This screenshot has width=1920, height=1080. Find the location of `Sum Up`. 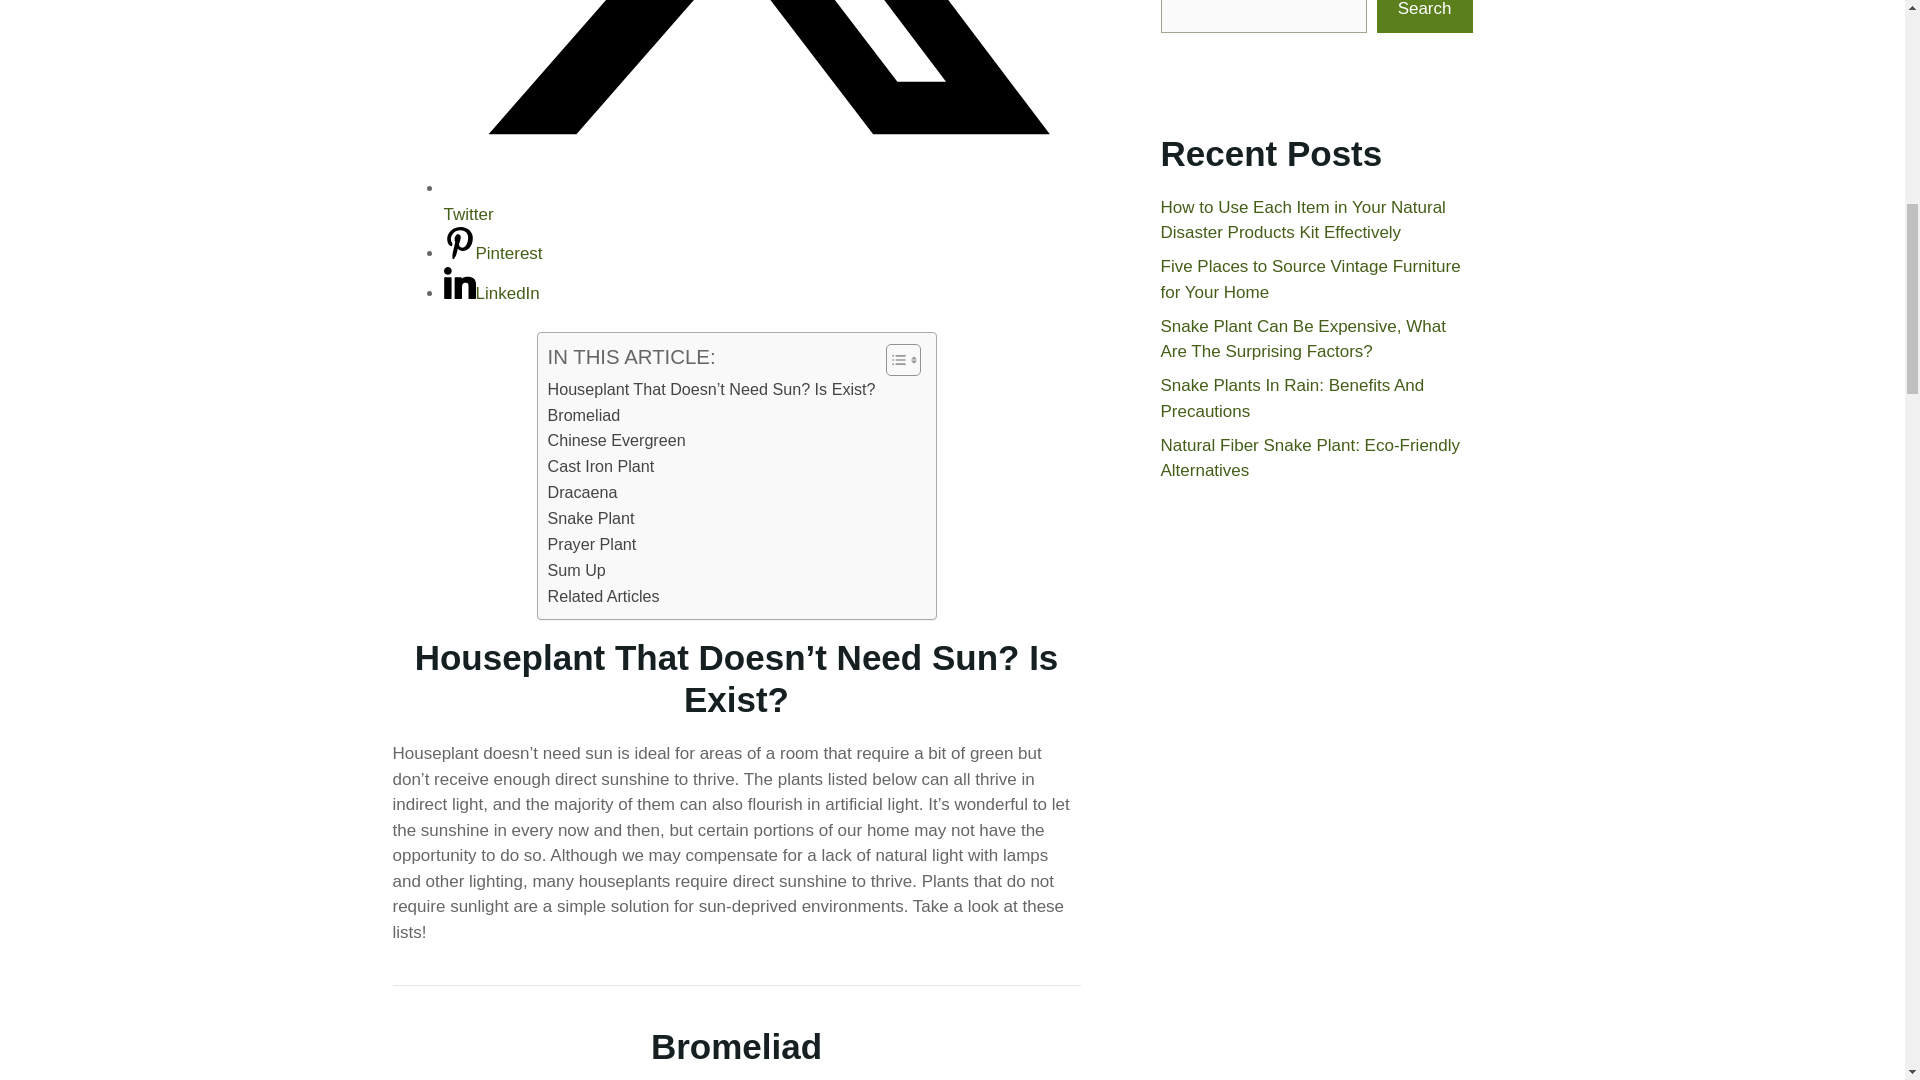

Sum Up is located at coordinates (576, 571).